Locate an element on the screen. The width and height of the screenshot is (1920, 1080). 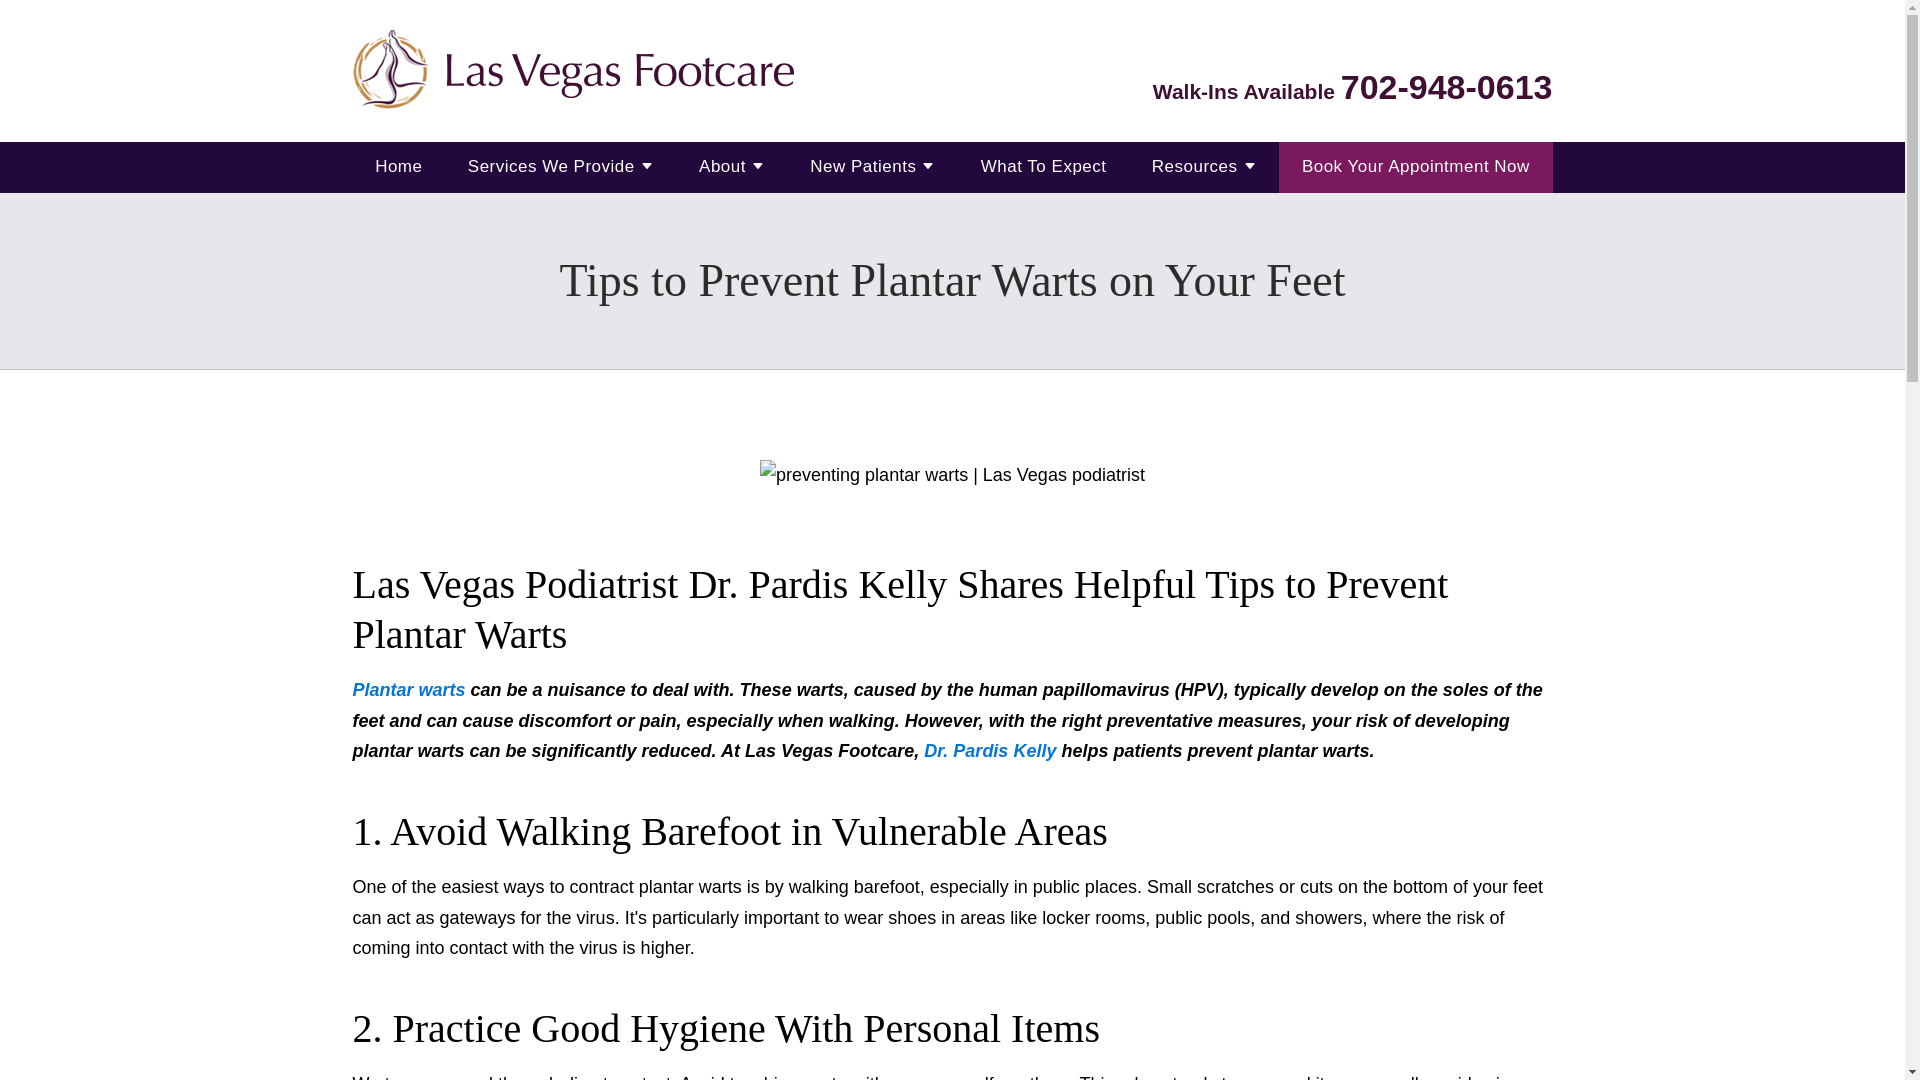
Services We Provide is located at coordinates (552, 167).